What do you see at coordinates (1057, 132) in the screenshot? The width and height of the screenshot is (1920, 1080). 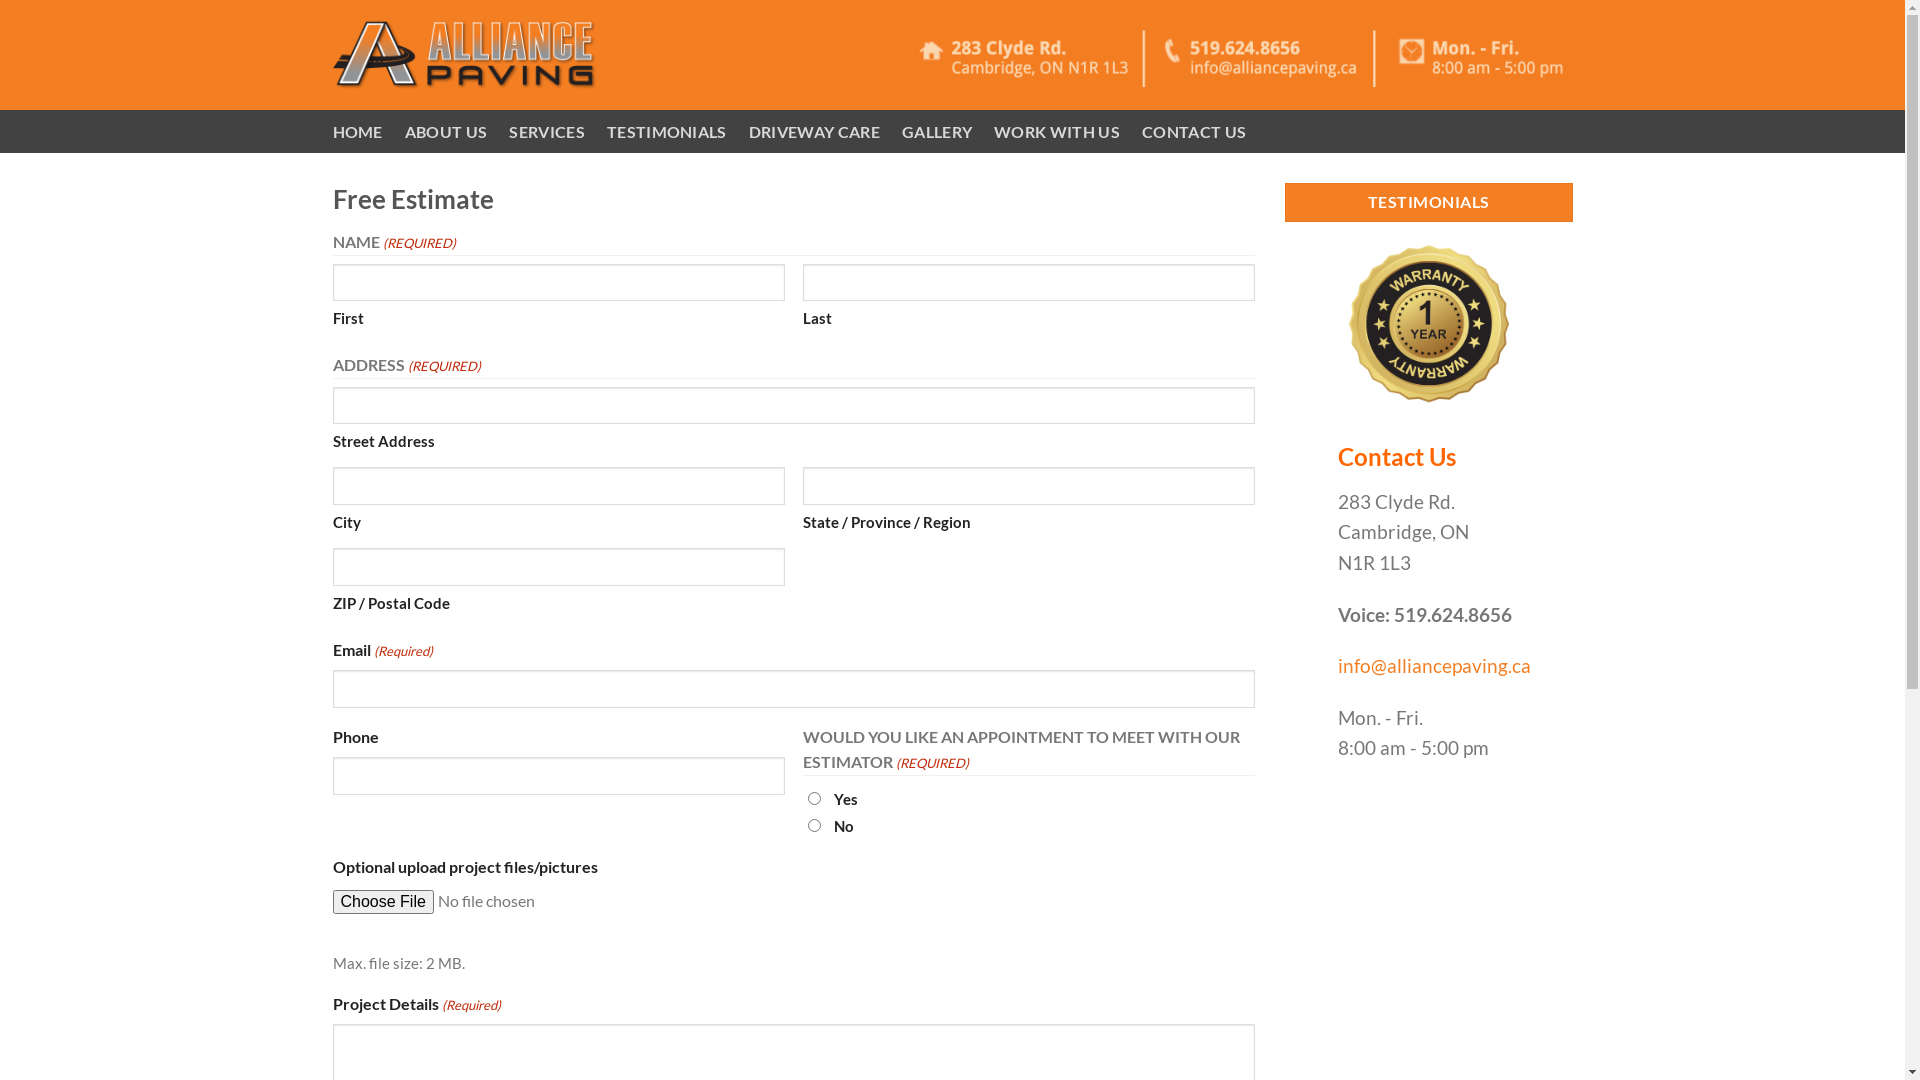 I see `WORK WITH US` at bounding box center [1057, 132].